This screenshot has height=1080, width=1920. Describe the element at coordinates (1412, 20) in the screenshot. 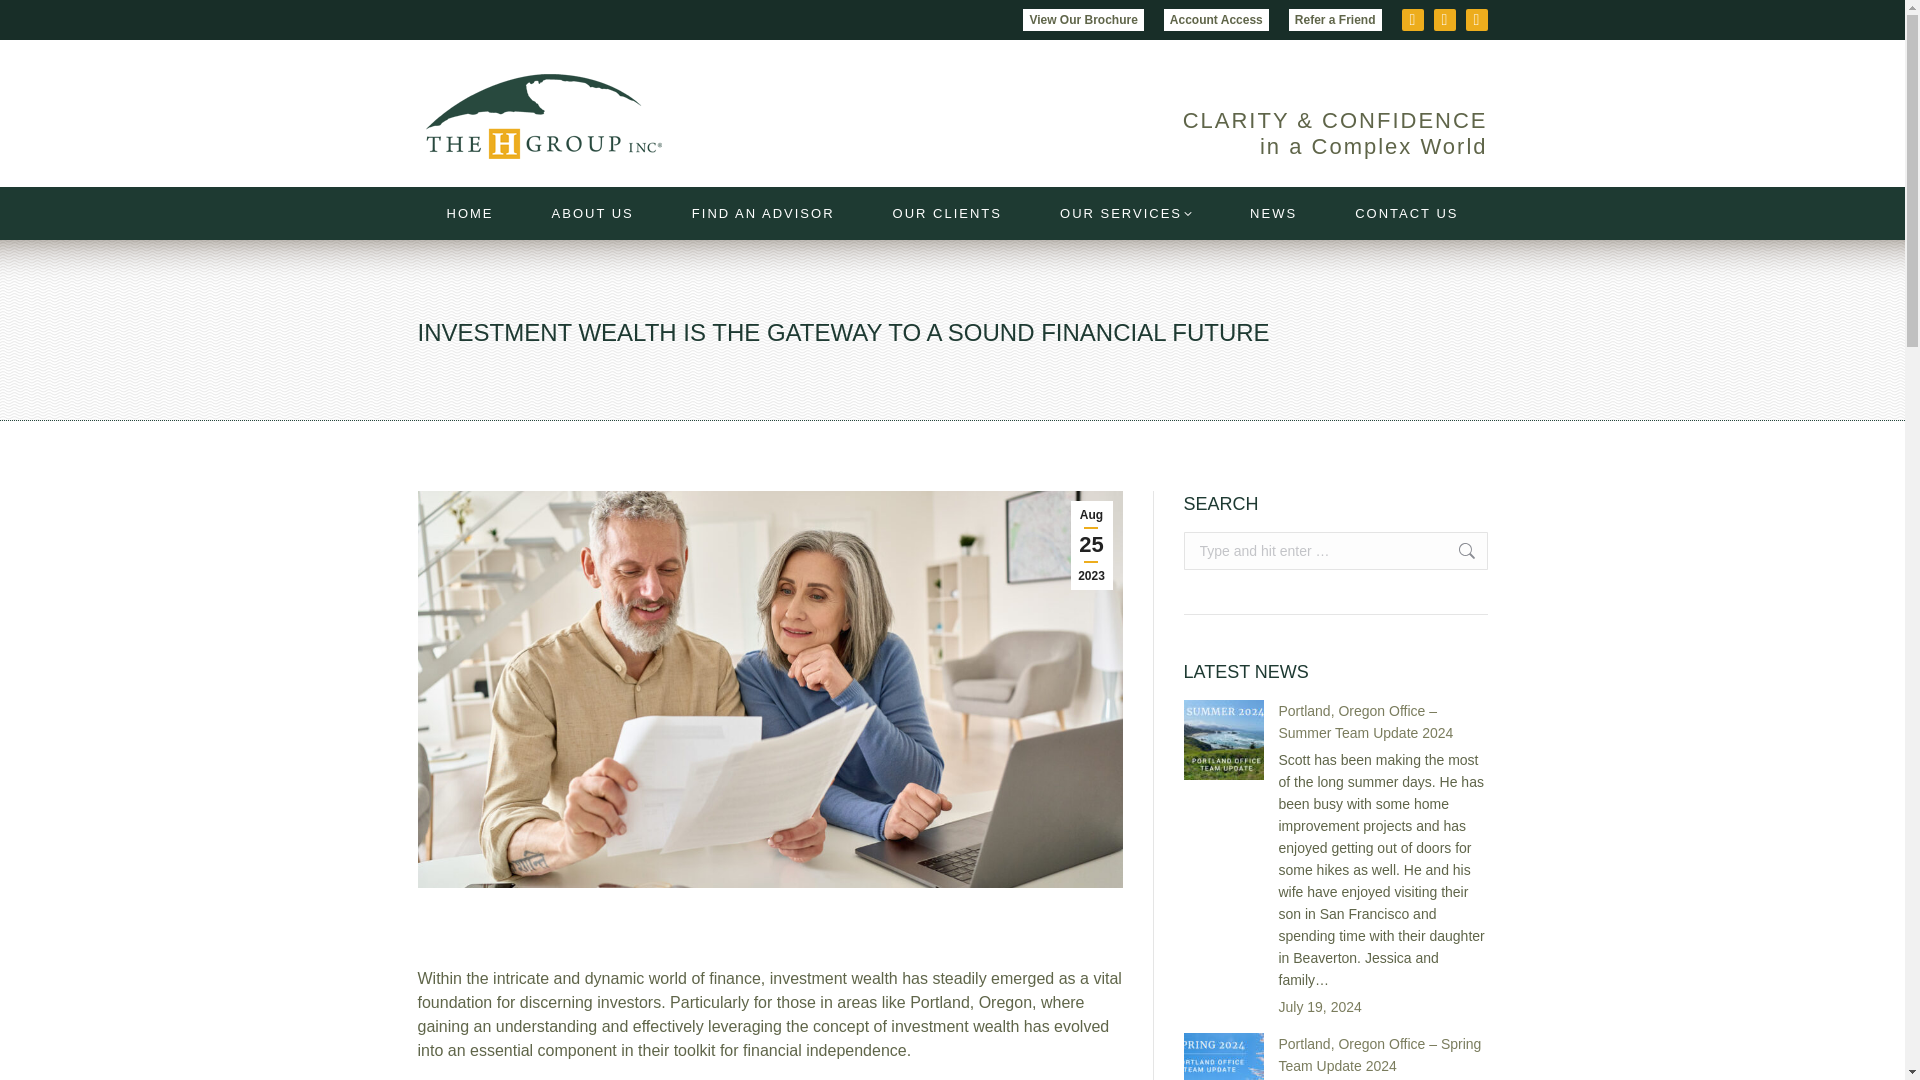

I see `X page opens in new window` at that location.